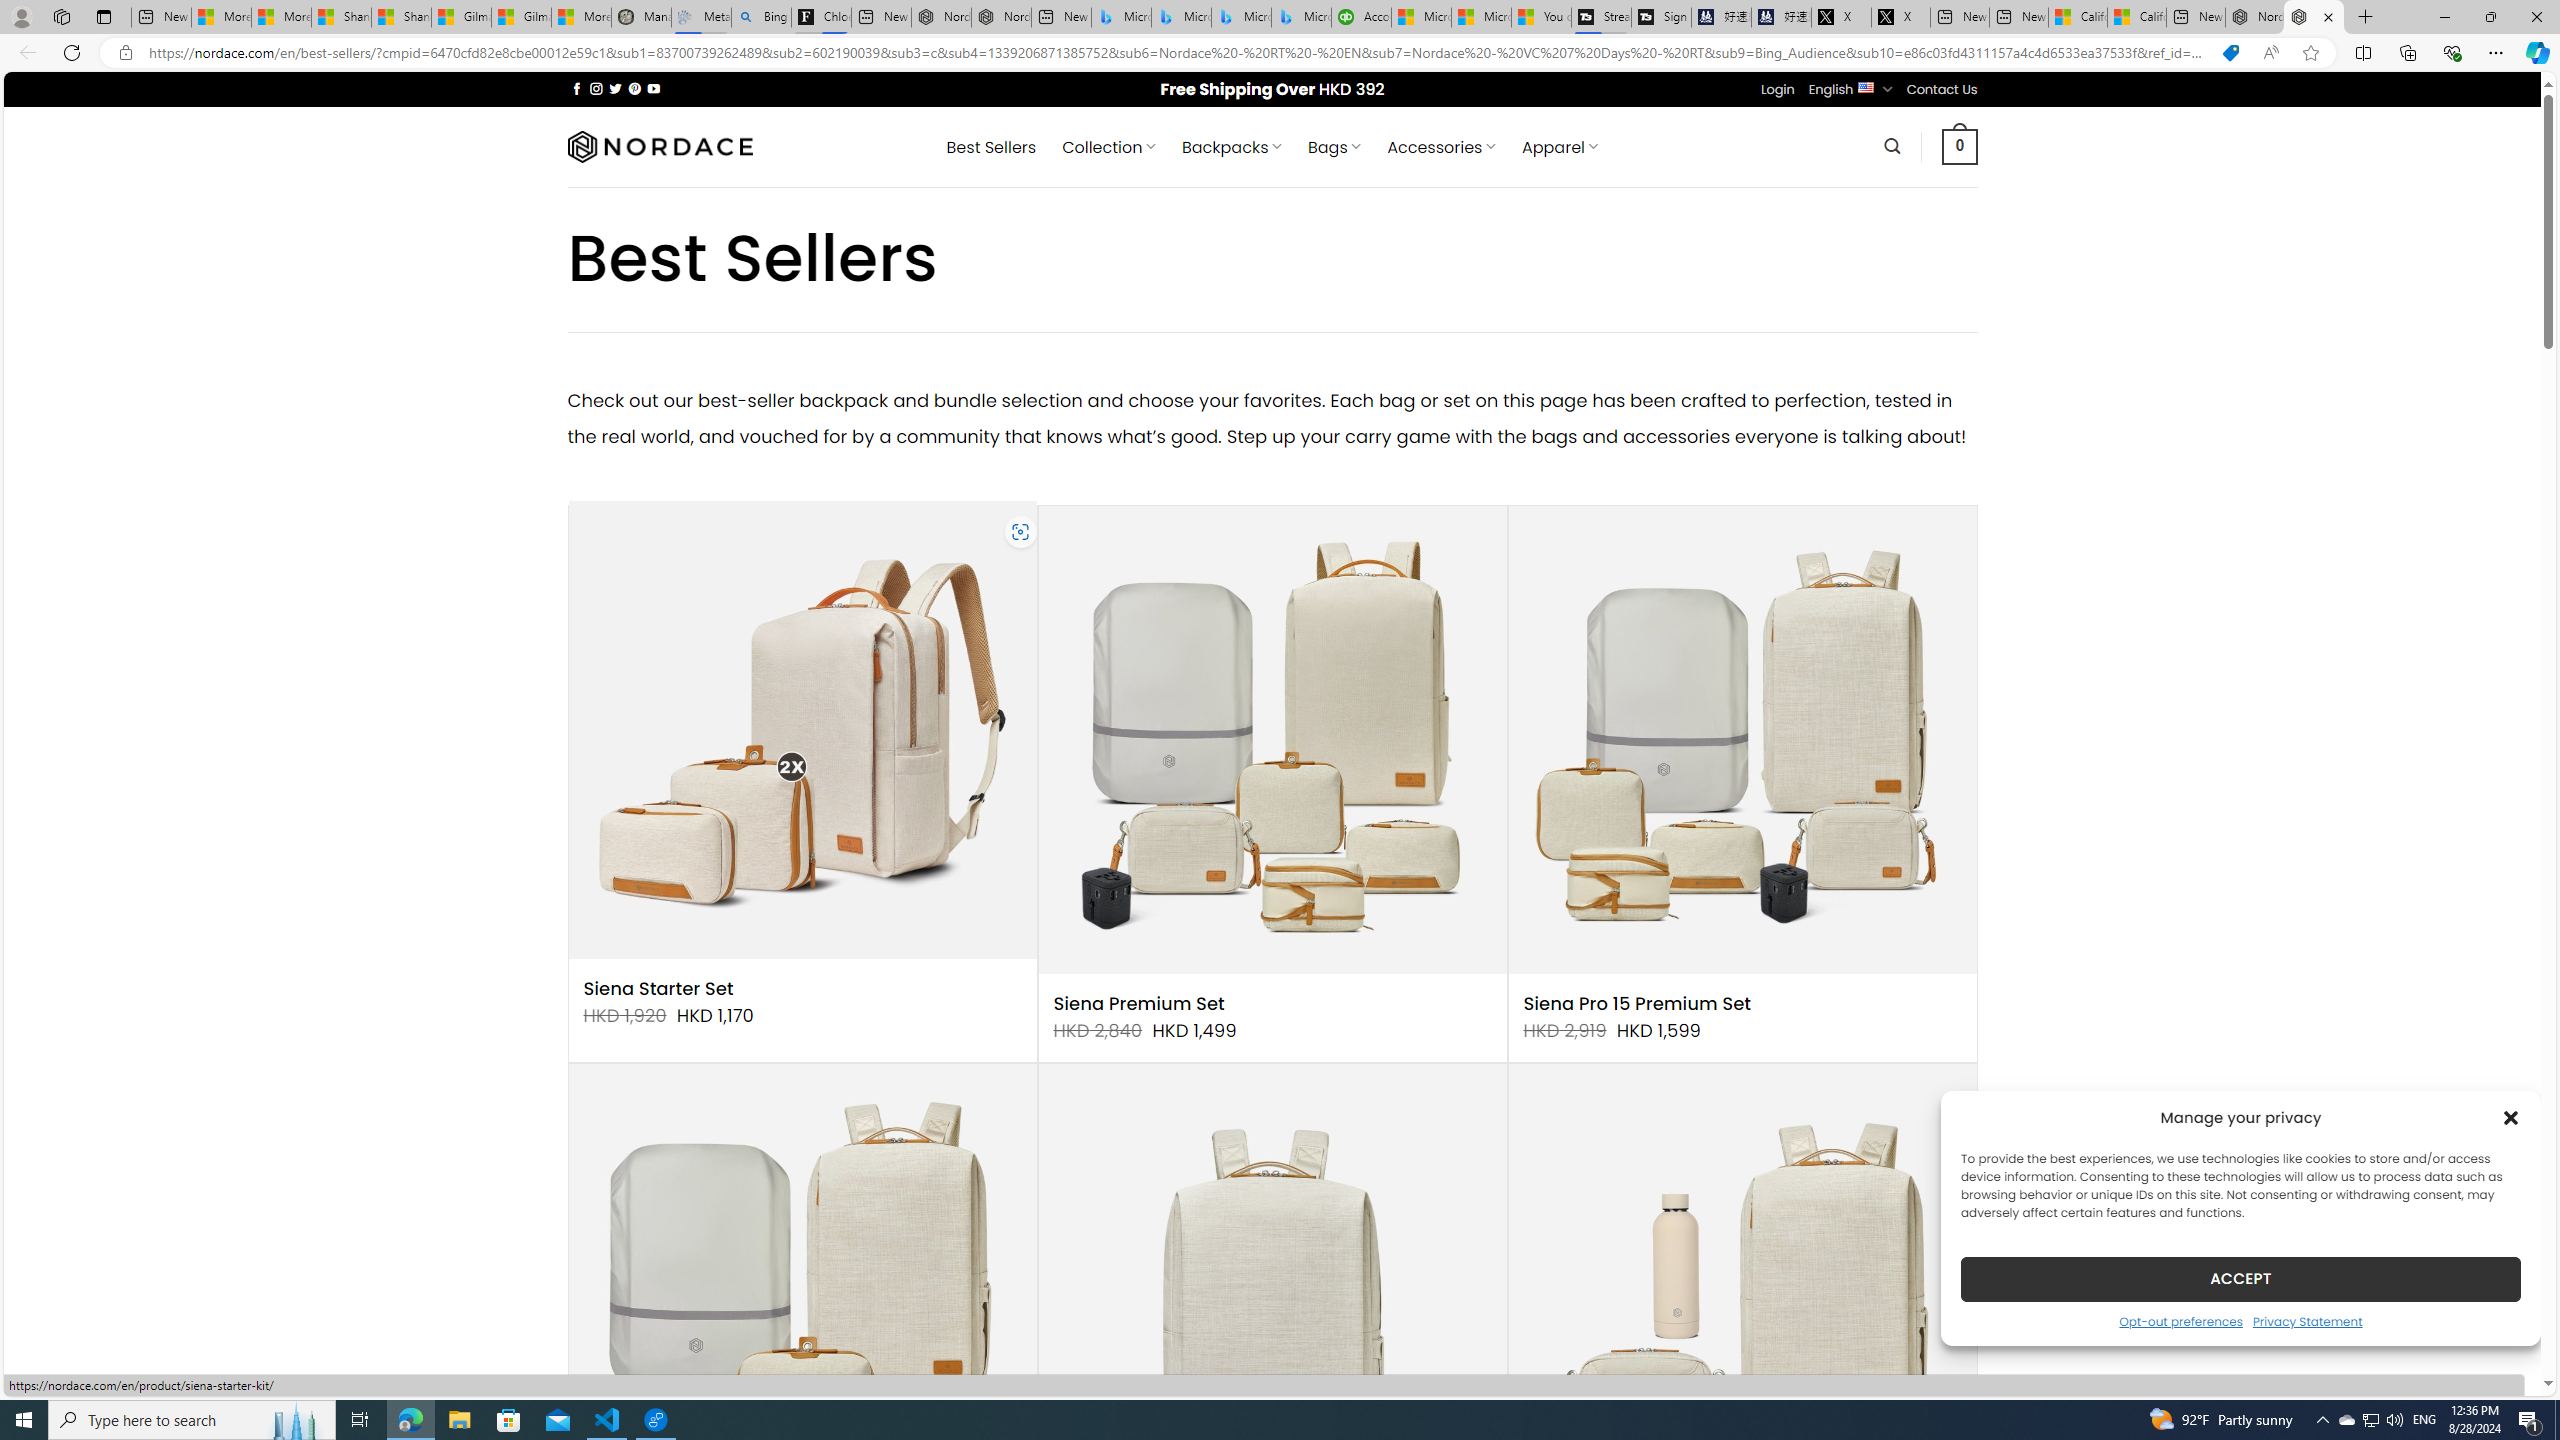 The width and height of the screenshot is (2560, 1440). I want to click on Microsoft Bing Travel - Shangri-La Hotel Bangkok, so click(1300, 17).